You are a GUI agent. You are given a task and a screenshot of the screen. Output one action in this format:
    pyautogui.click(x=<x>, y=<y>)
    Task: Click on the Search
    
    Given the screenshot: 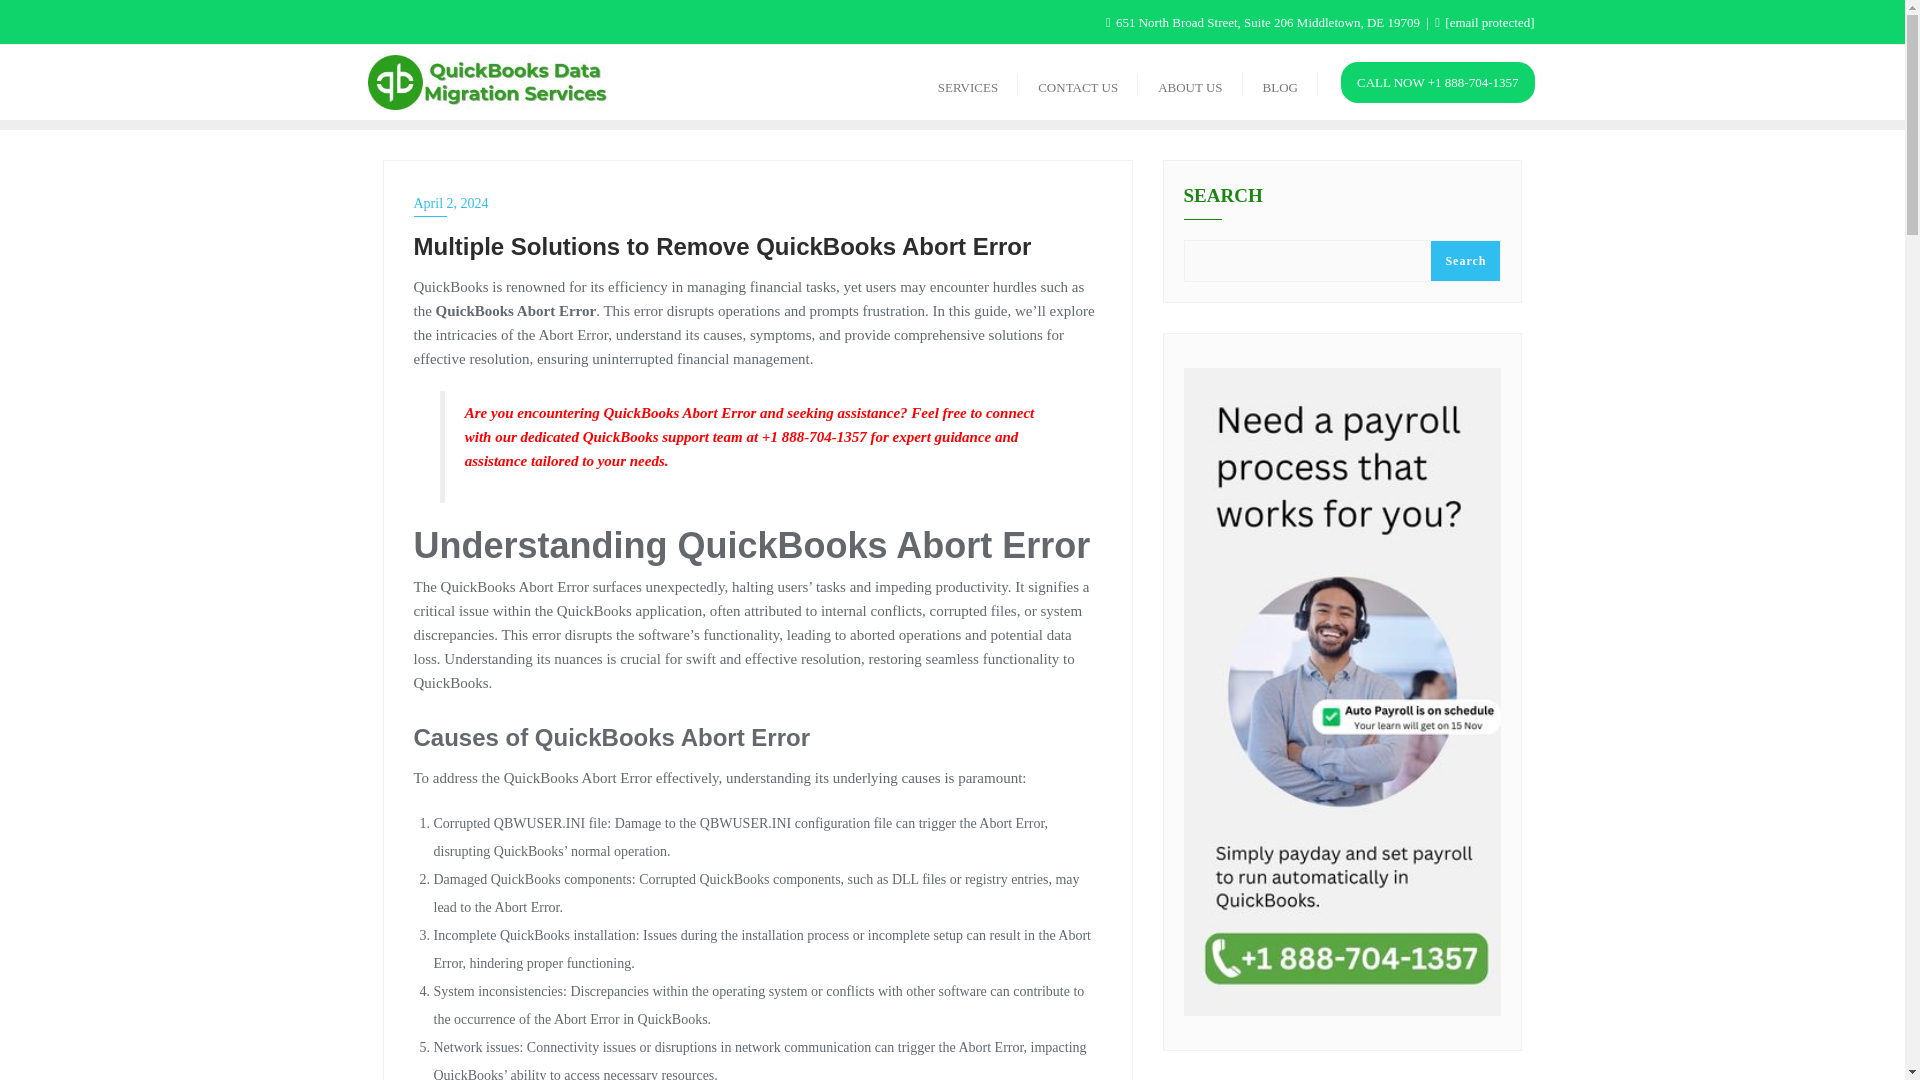 What is the action you would take?
    pyautogui.click(x=1464, y=260)
    